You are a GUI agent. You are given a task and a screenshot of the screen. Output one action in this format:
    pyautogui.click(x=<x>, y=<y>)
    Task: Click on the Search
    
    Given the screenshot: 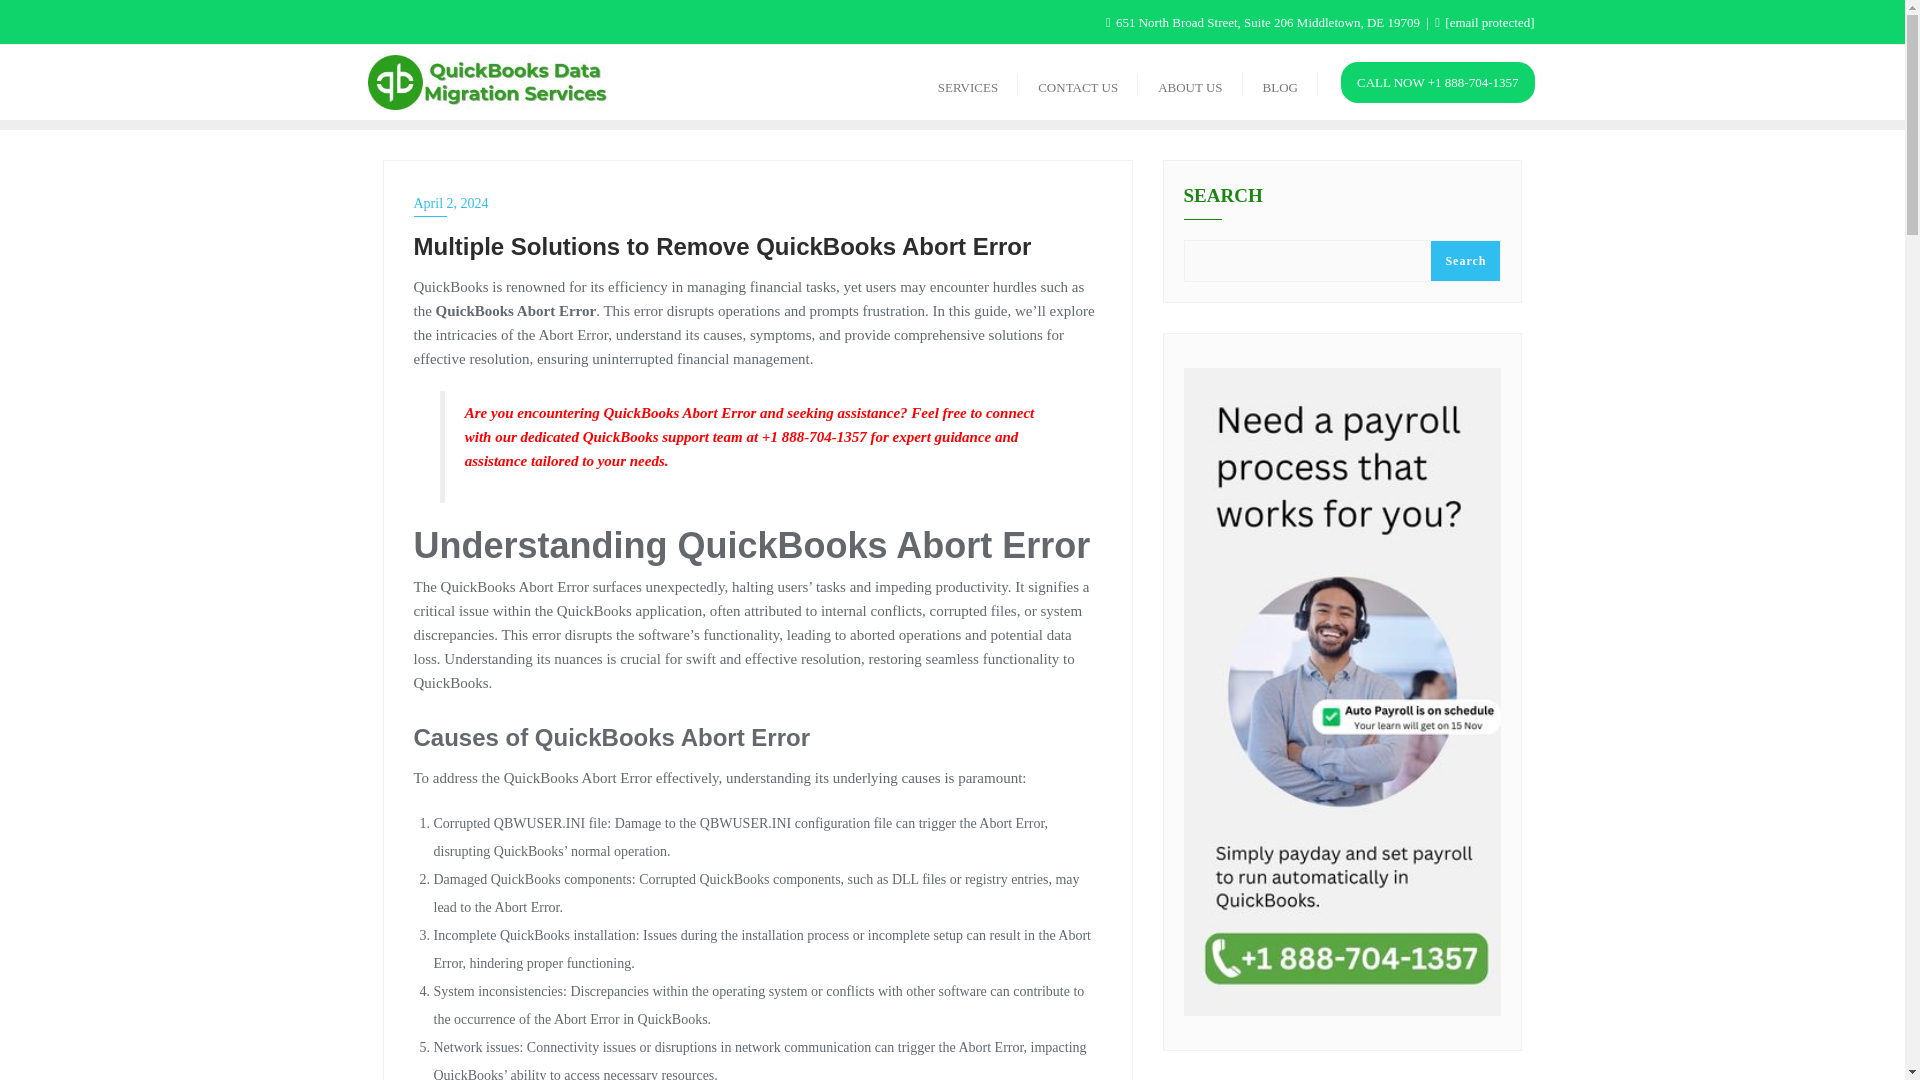 What is the action you would take?
    pyautogui.click(x=1464, y=260)
    